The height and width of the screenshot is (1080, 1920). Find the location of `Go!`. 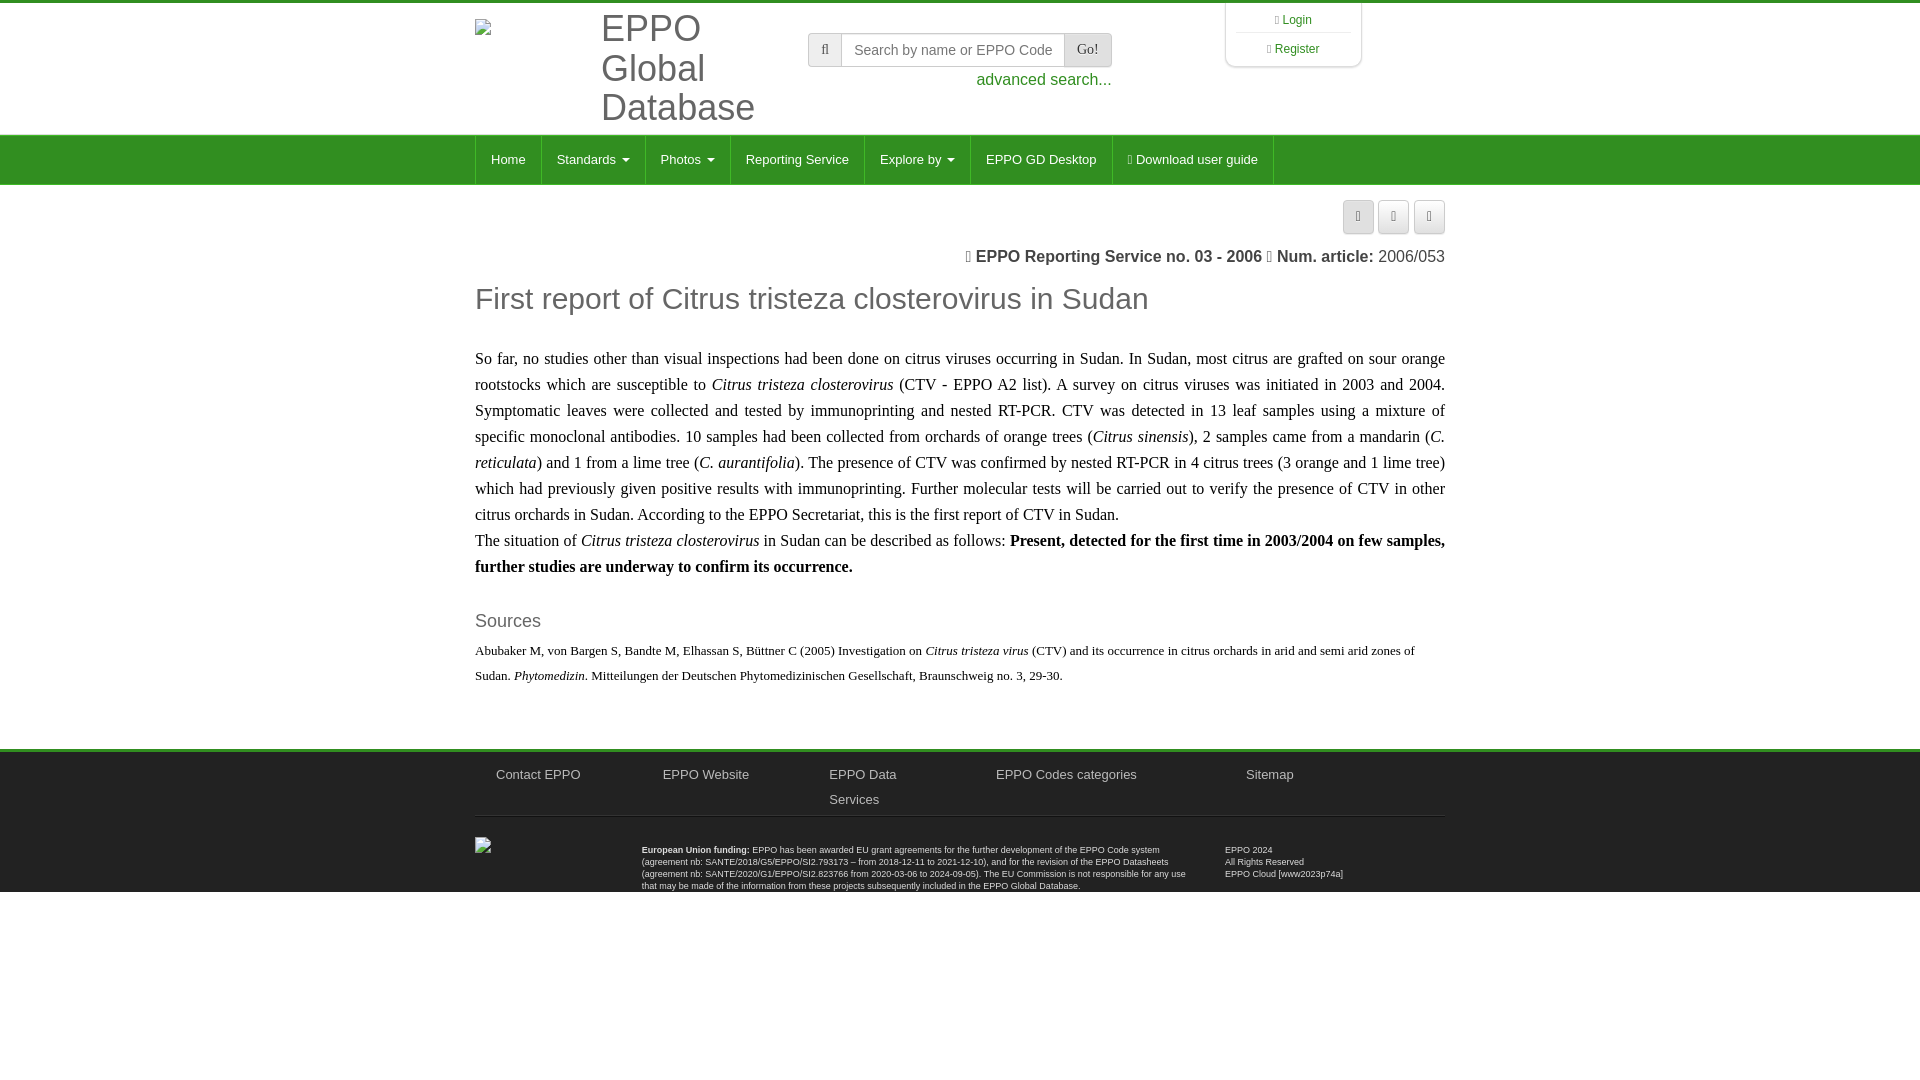

Go! is located at coordinates (1087, 50).